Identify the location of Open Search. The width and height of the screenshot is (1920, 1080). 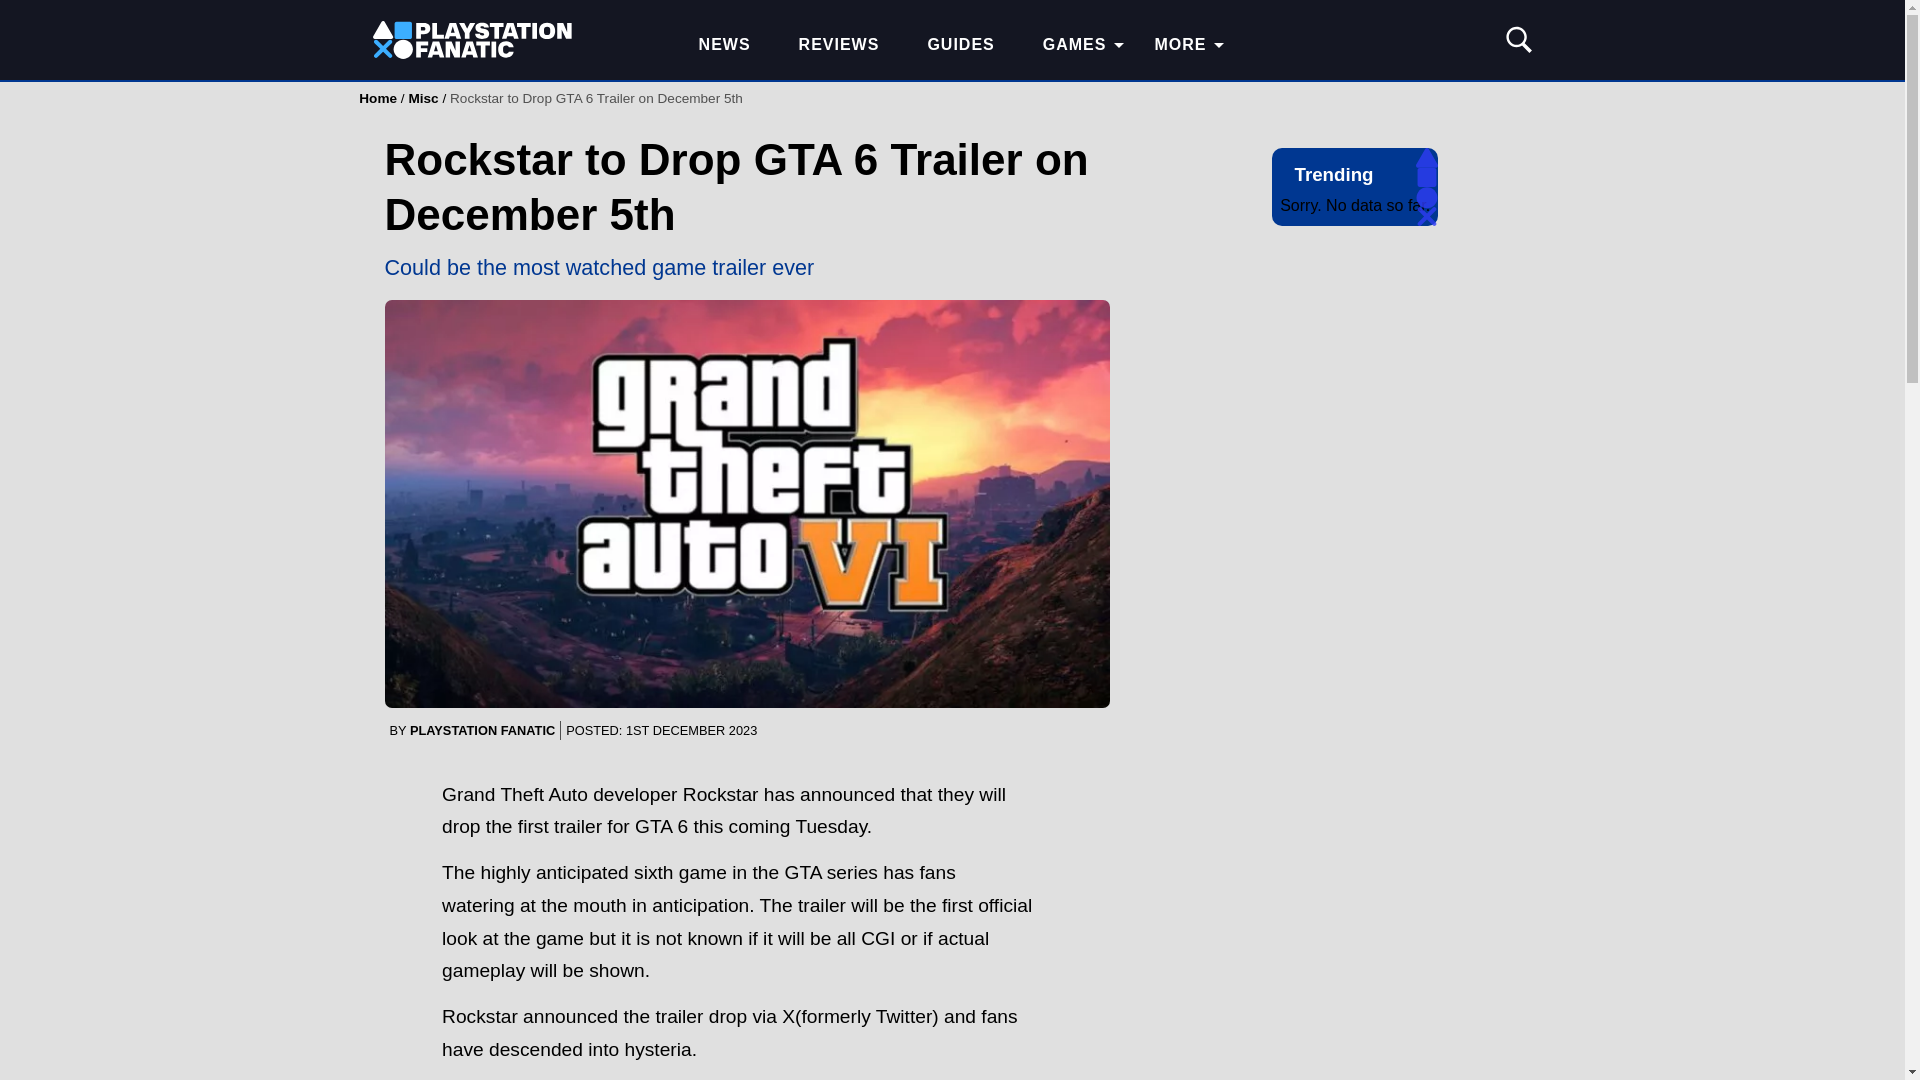
(1517, 40).